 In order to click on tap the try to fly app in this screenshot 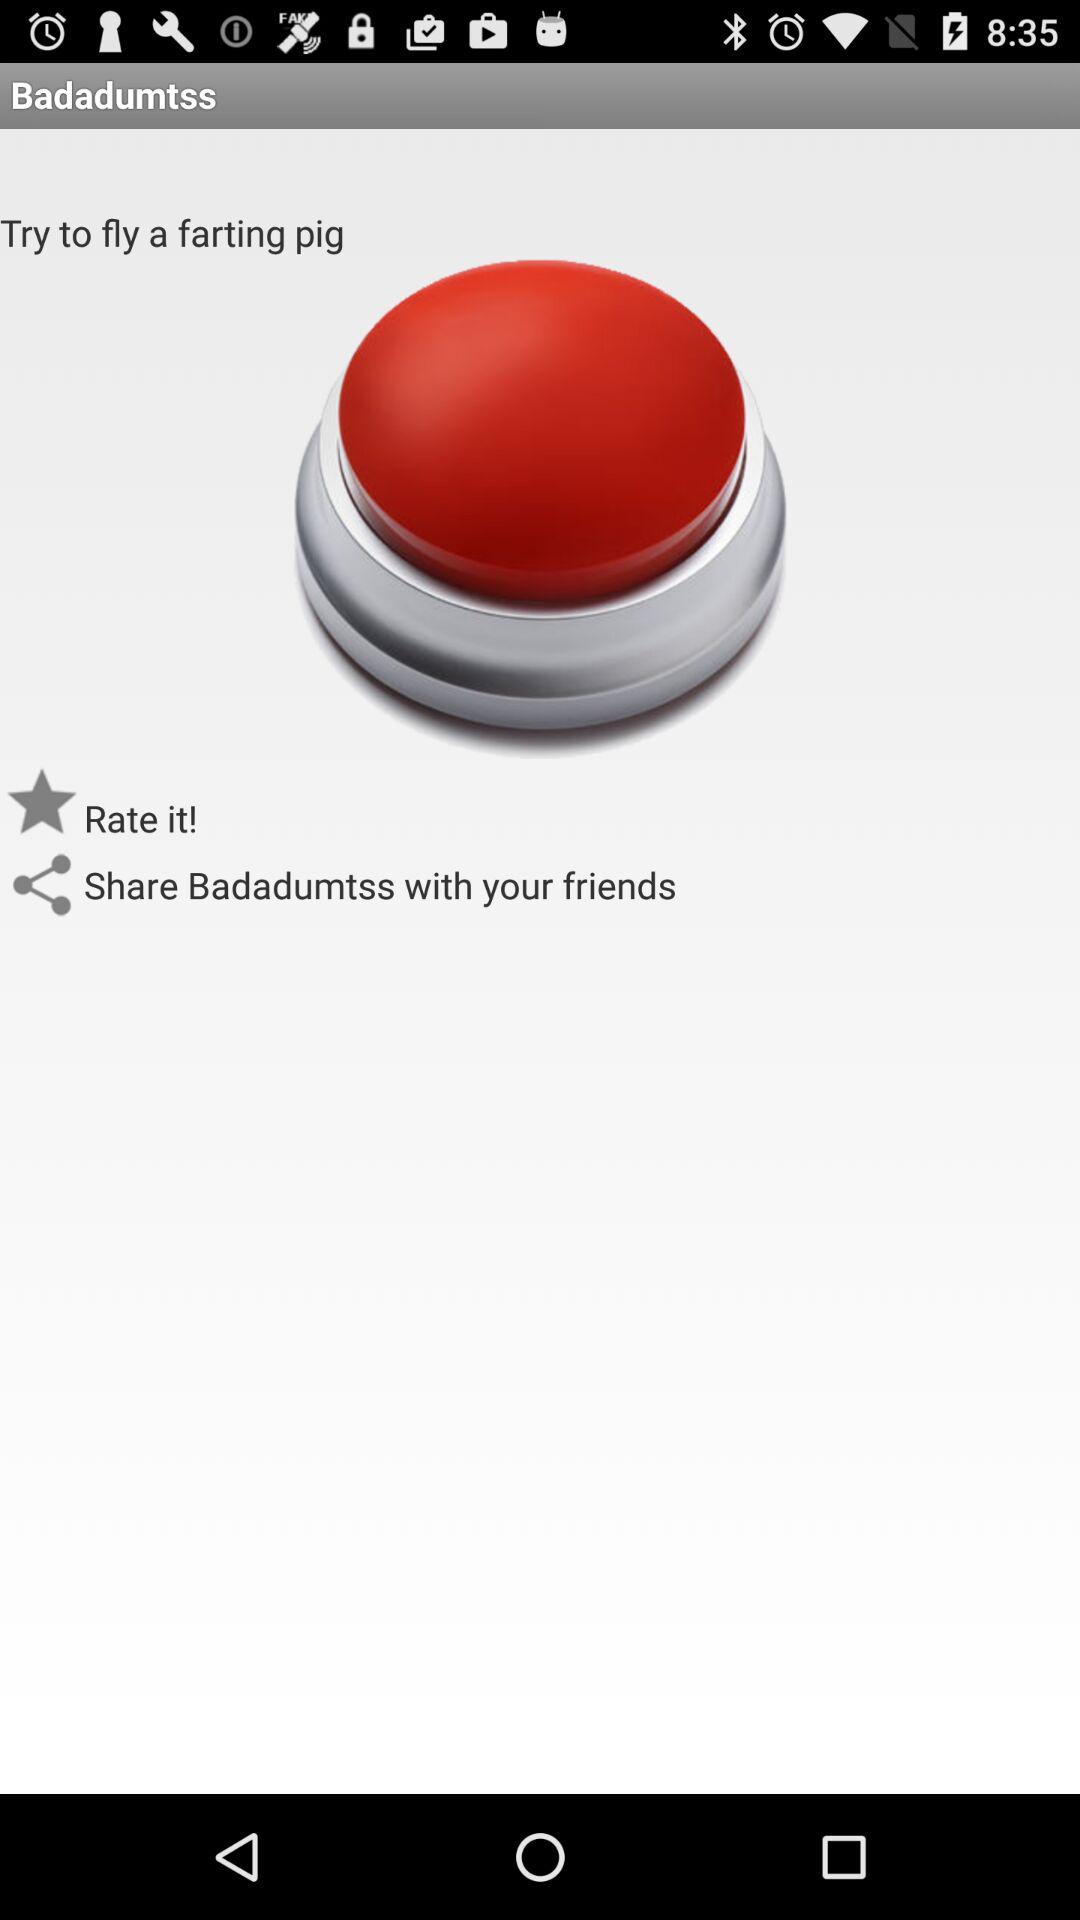, I will do `click(172, 232)`.